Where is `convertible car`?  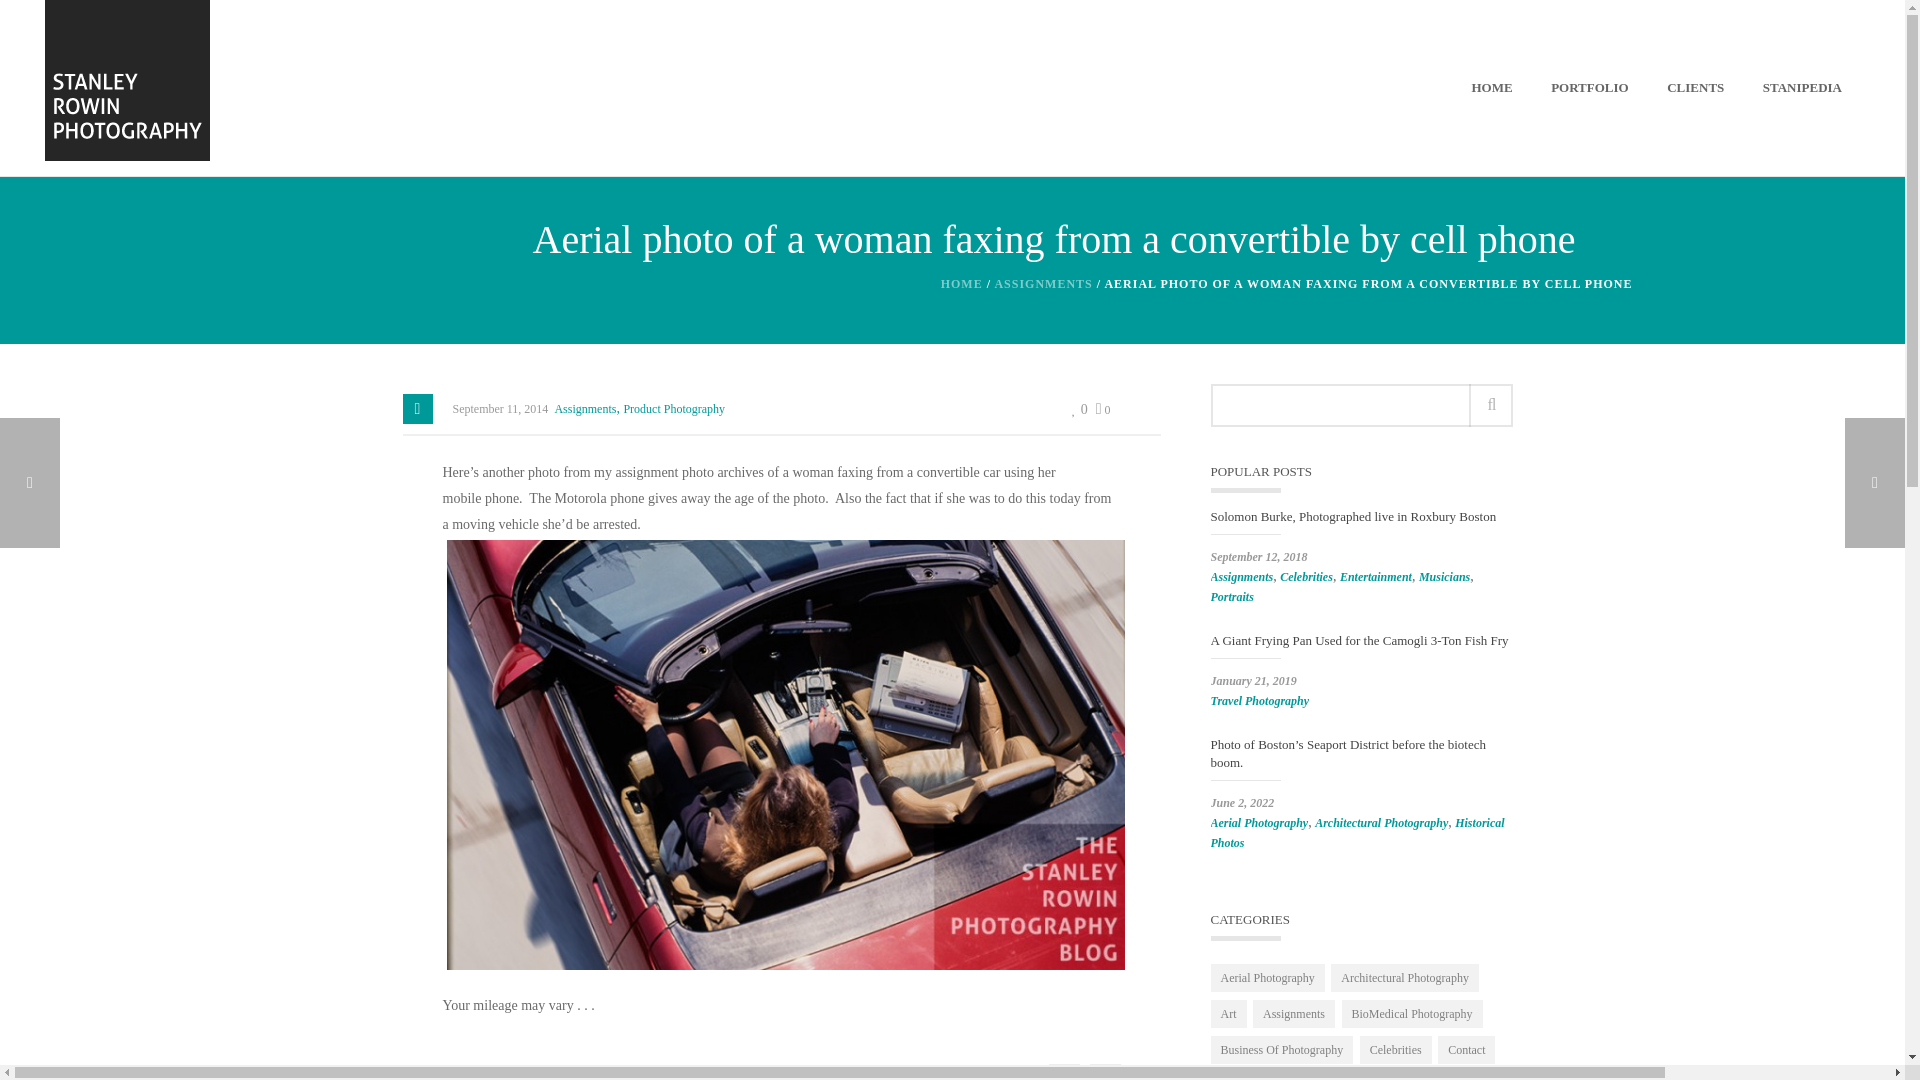 convertible car is located at coordinates (666, 1076).